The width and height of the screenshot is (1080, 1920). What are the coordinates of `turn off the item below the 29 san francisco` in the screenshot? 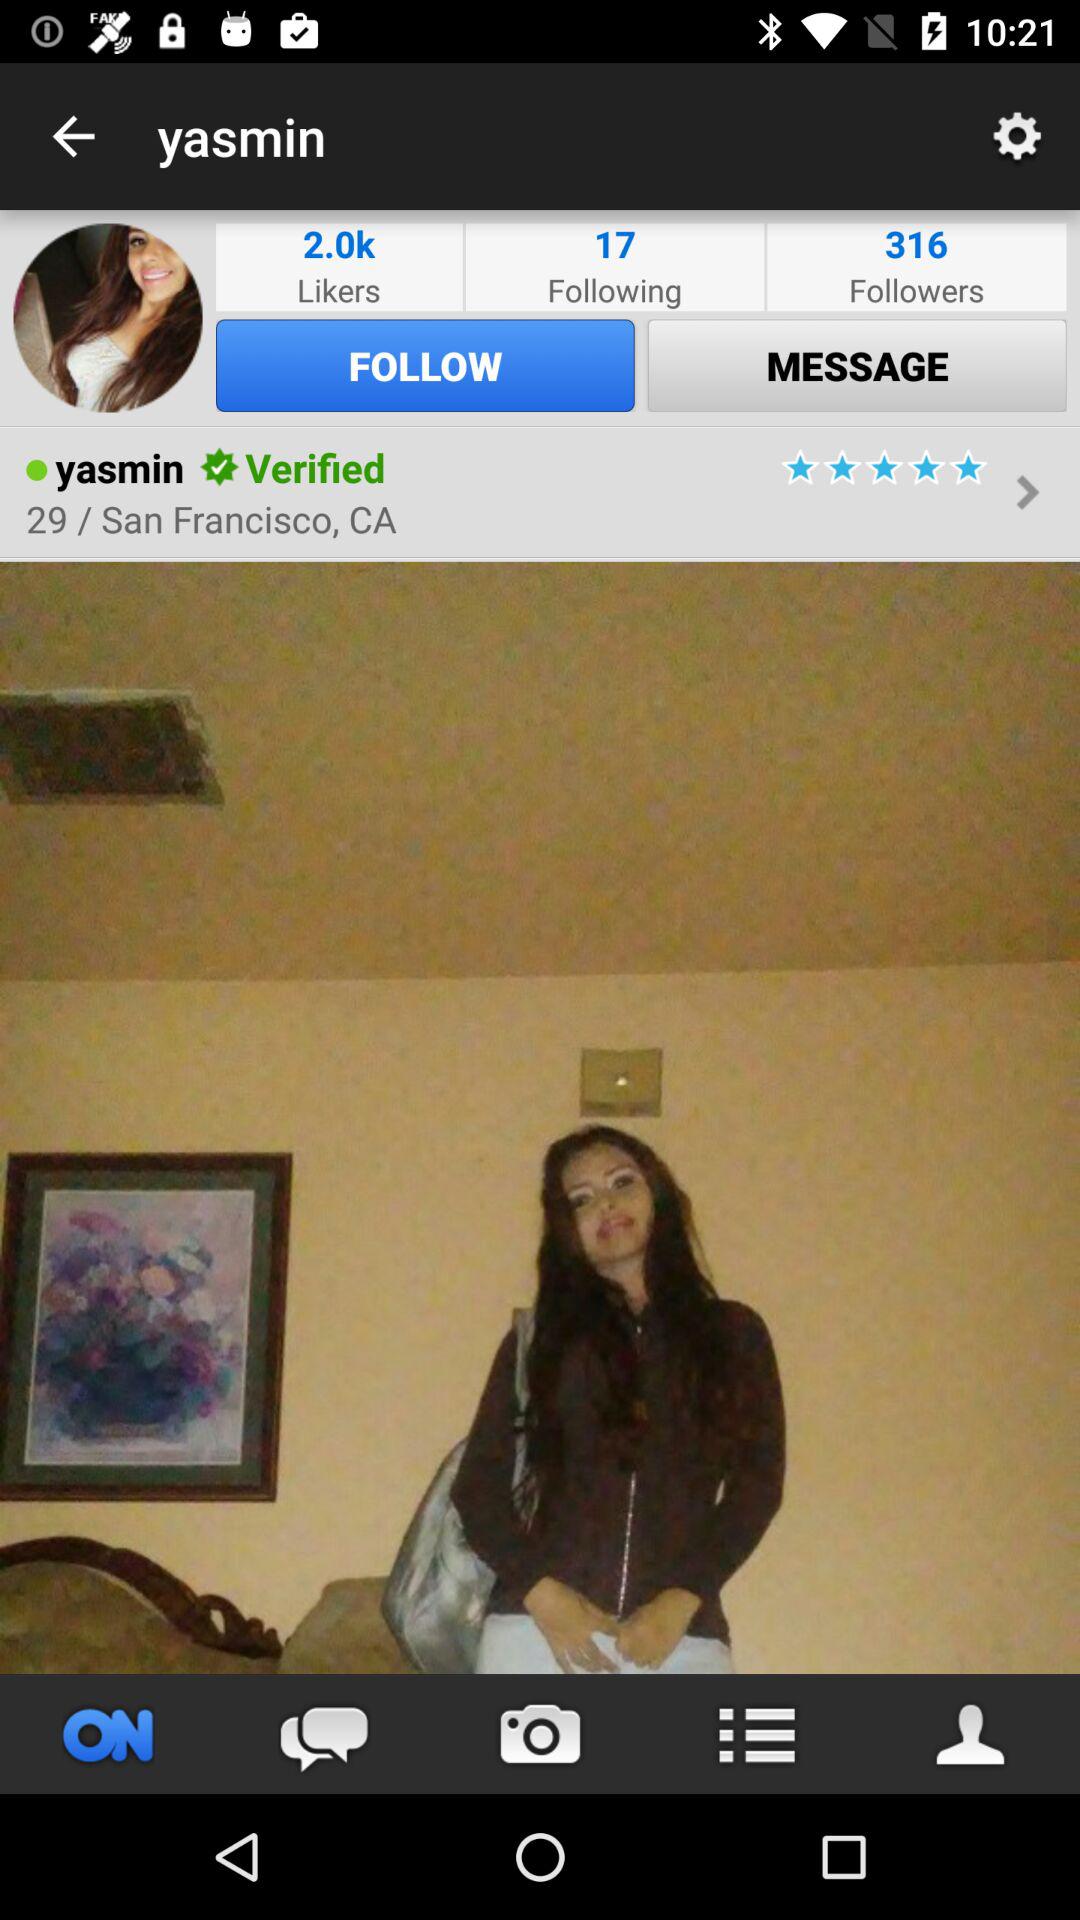 It's located at (540, 558).